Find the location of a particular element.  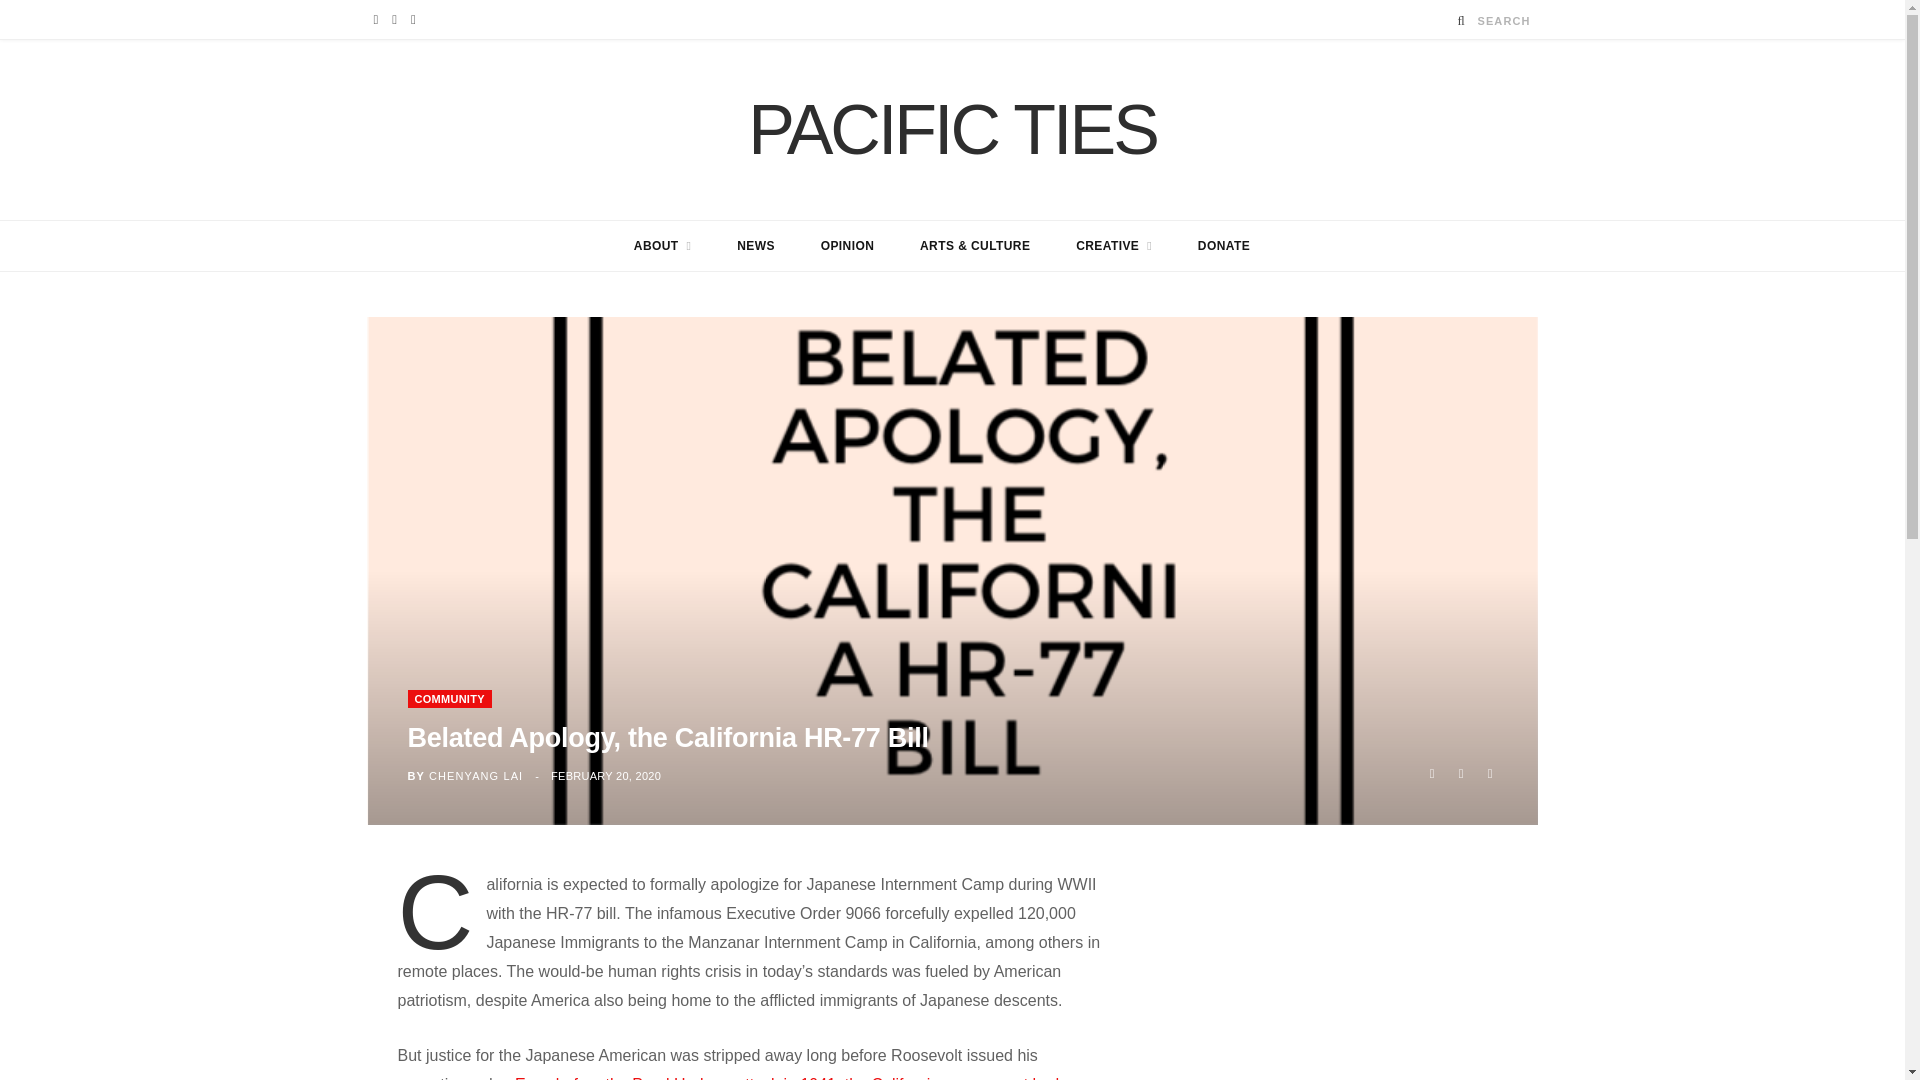

DONATE is located at coordinates (1224, 246).